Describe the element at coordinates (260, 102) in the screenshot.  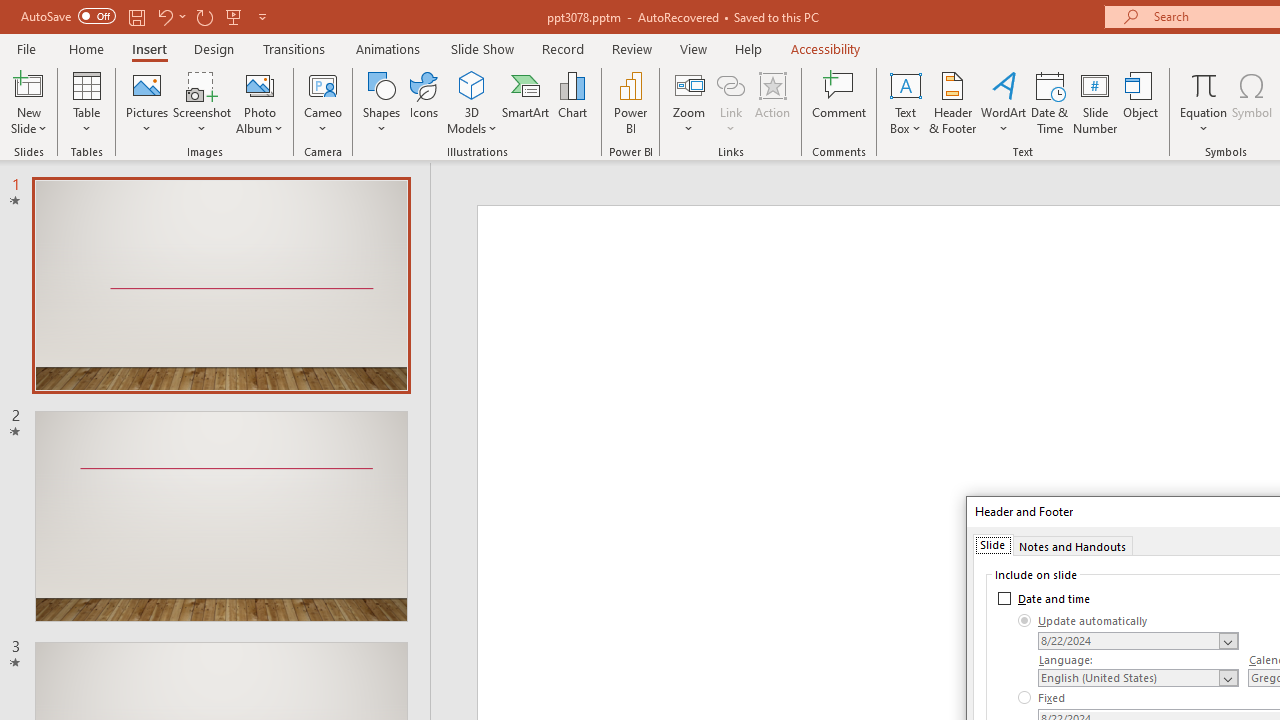
I see `Photo Album...` at that location.